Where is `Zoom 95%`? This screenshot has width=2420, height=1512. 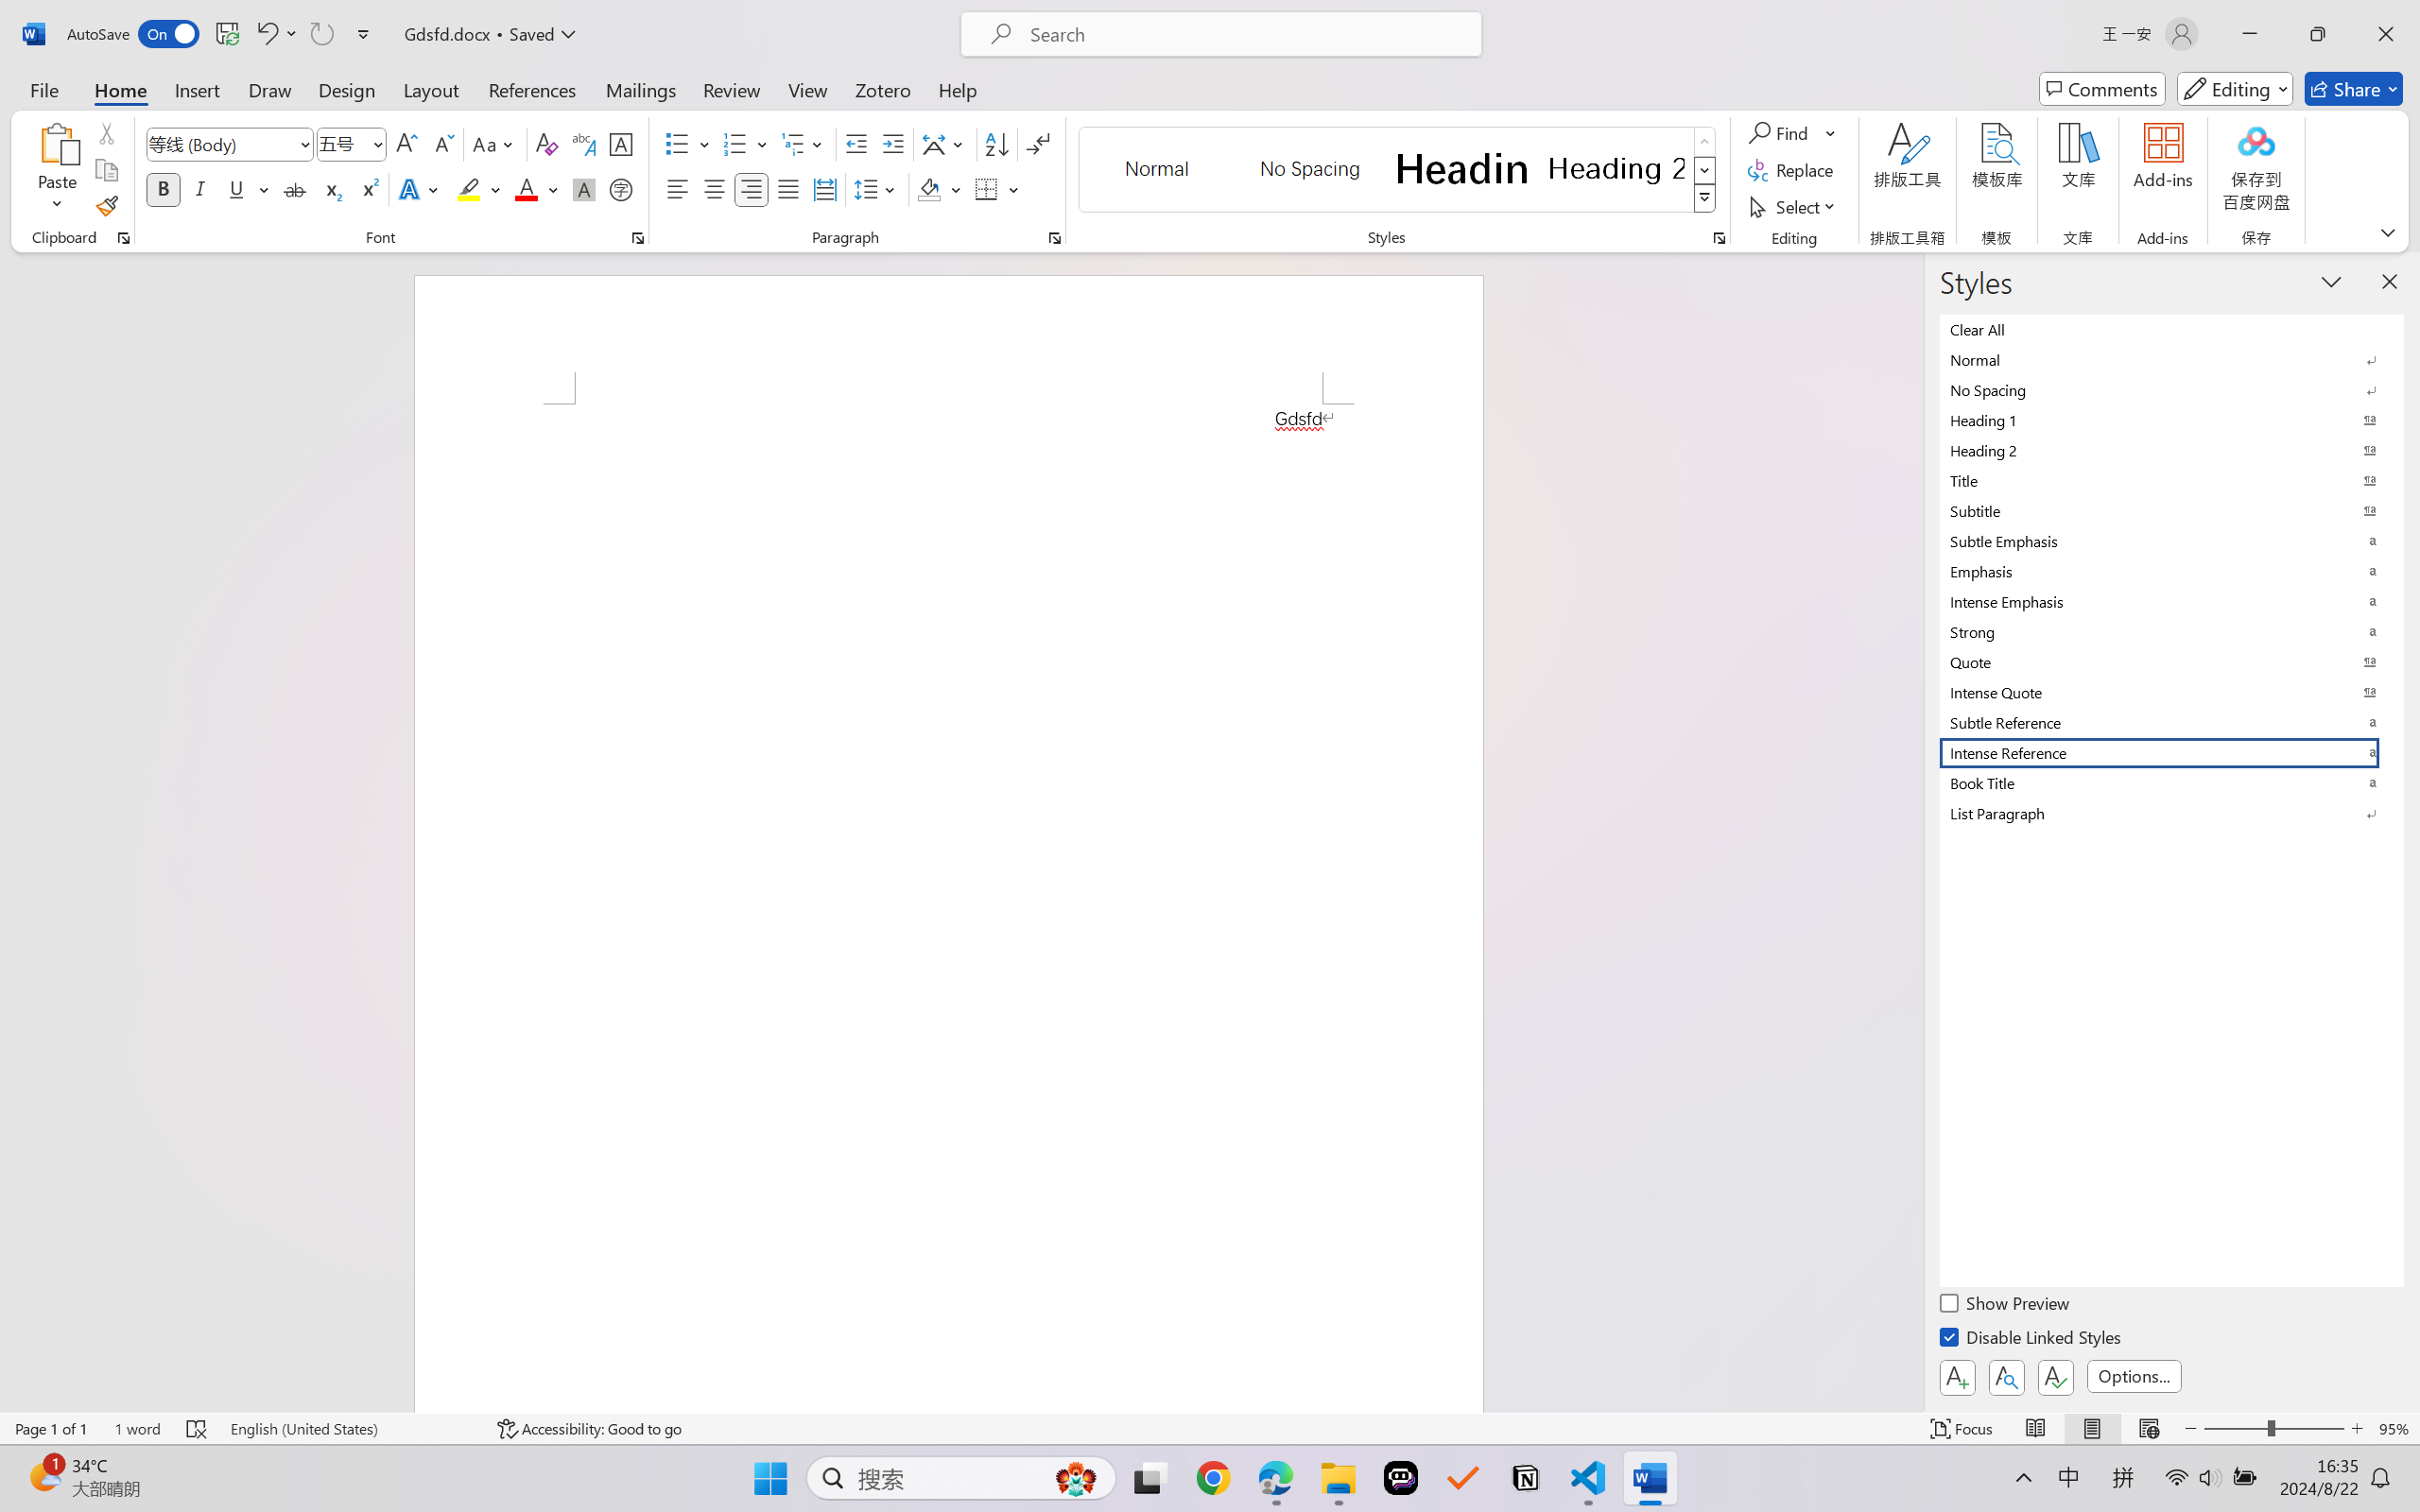
Zoom 95% is located at coordinates (2394, 1429).